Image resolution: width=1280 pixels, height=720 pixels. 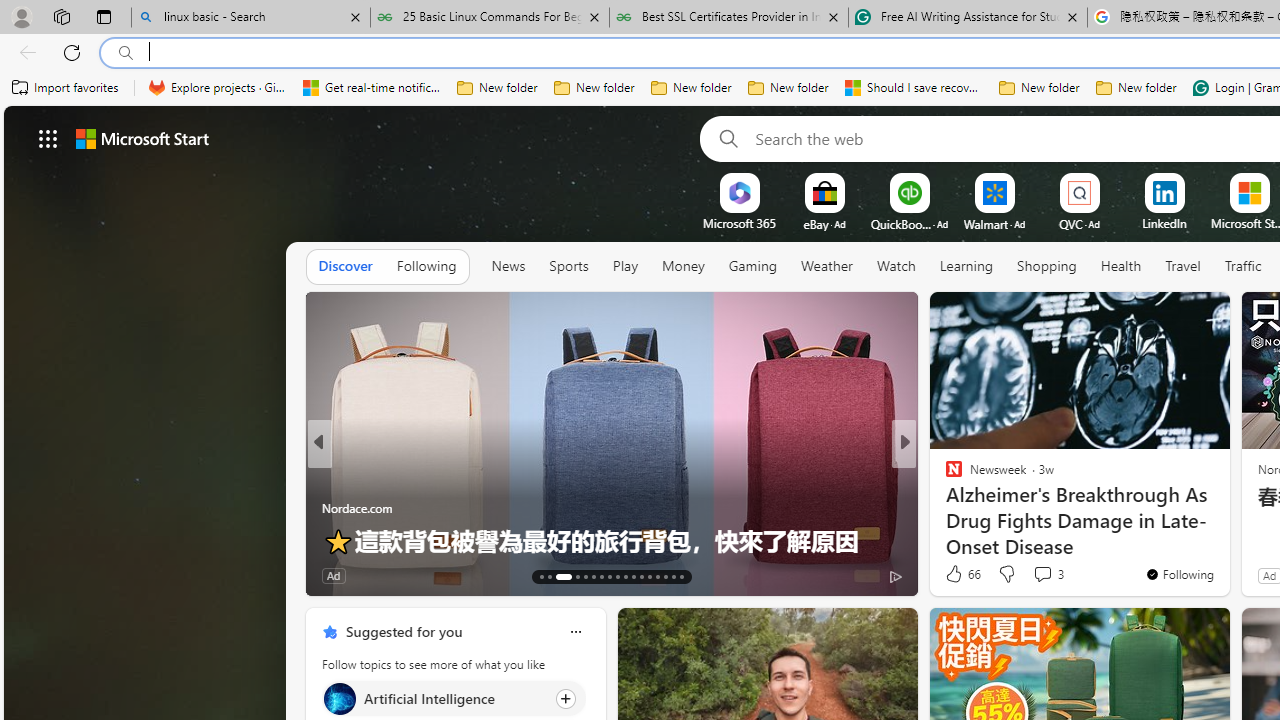 I want to click on Shopping, so click(x=1047, y=266).